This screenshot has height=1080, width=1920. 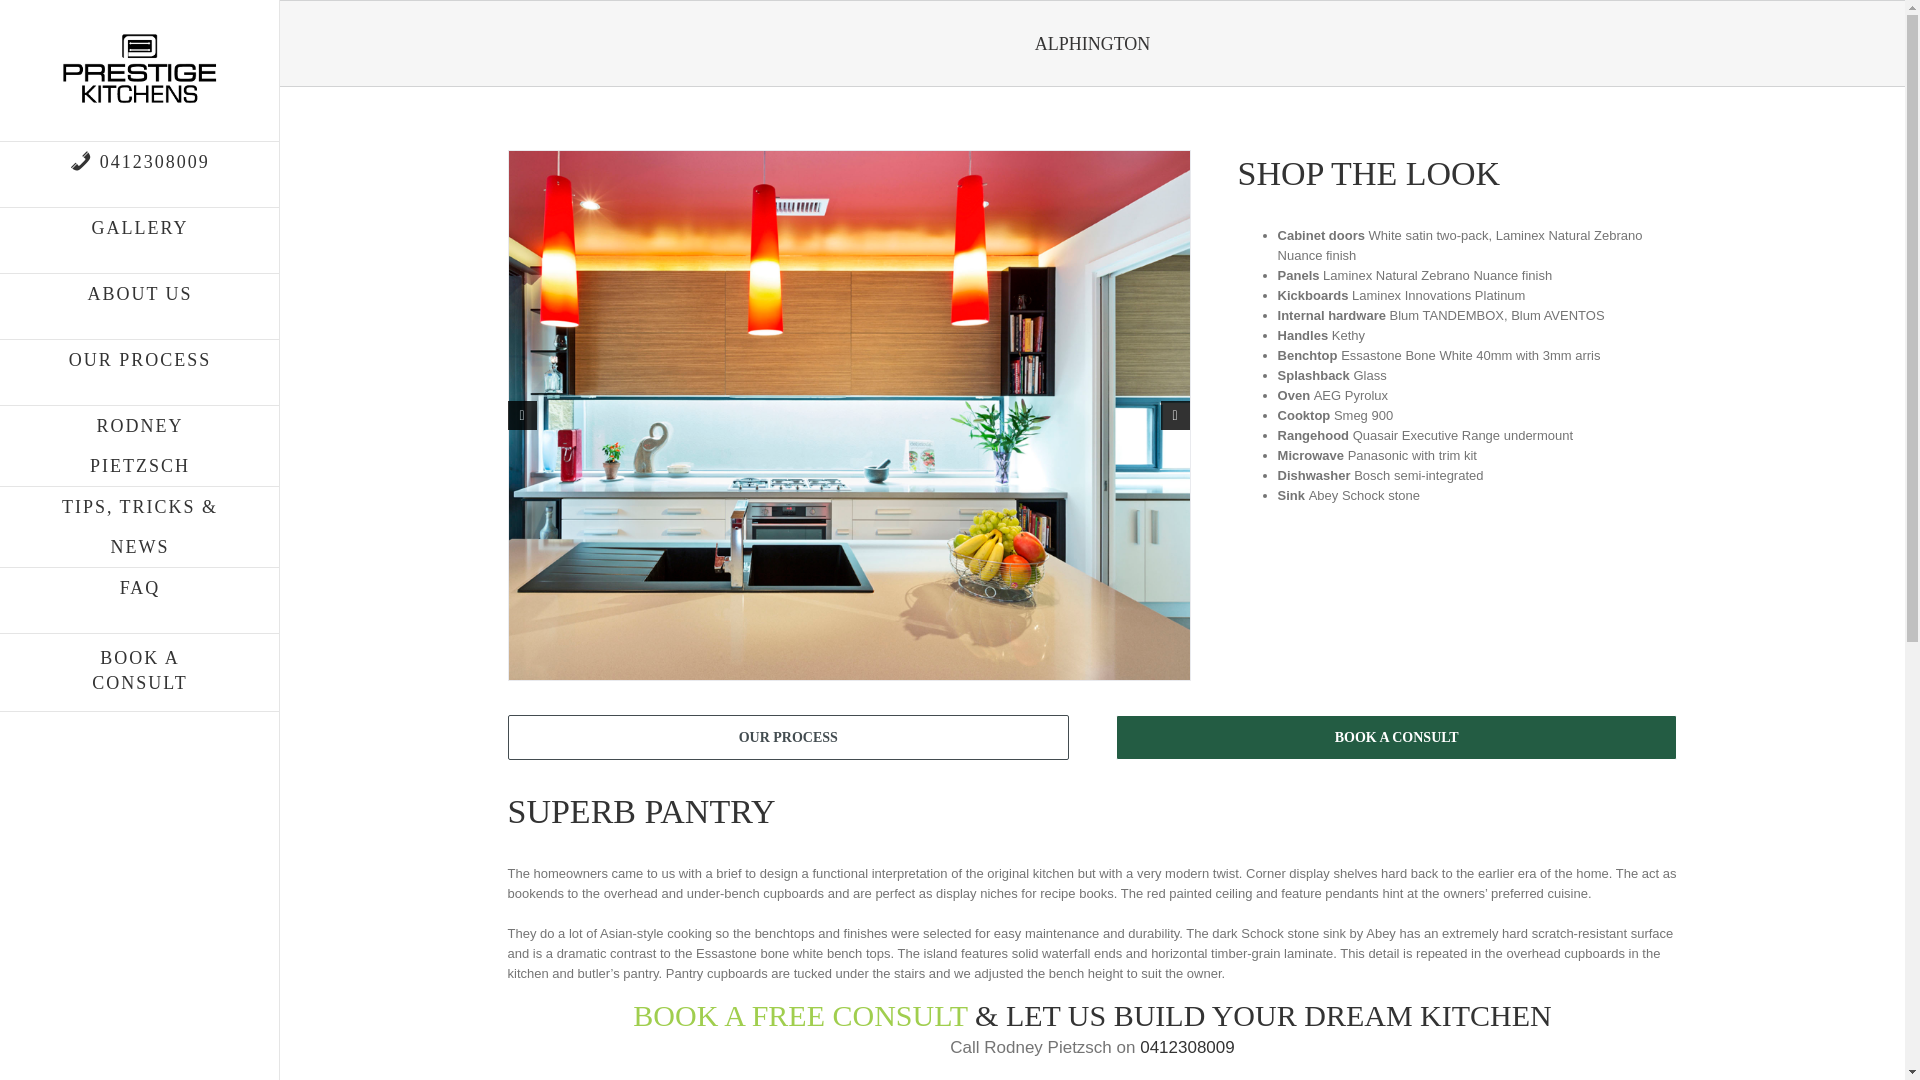 What do you see at coordinates (140, 600) in the screenshot?
I see `FAQ` at bounding box center [140, 600].